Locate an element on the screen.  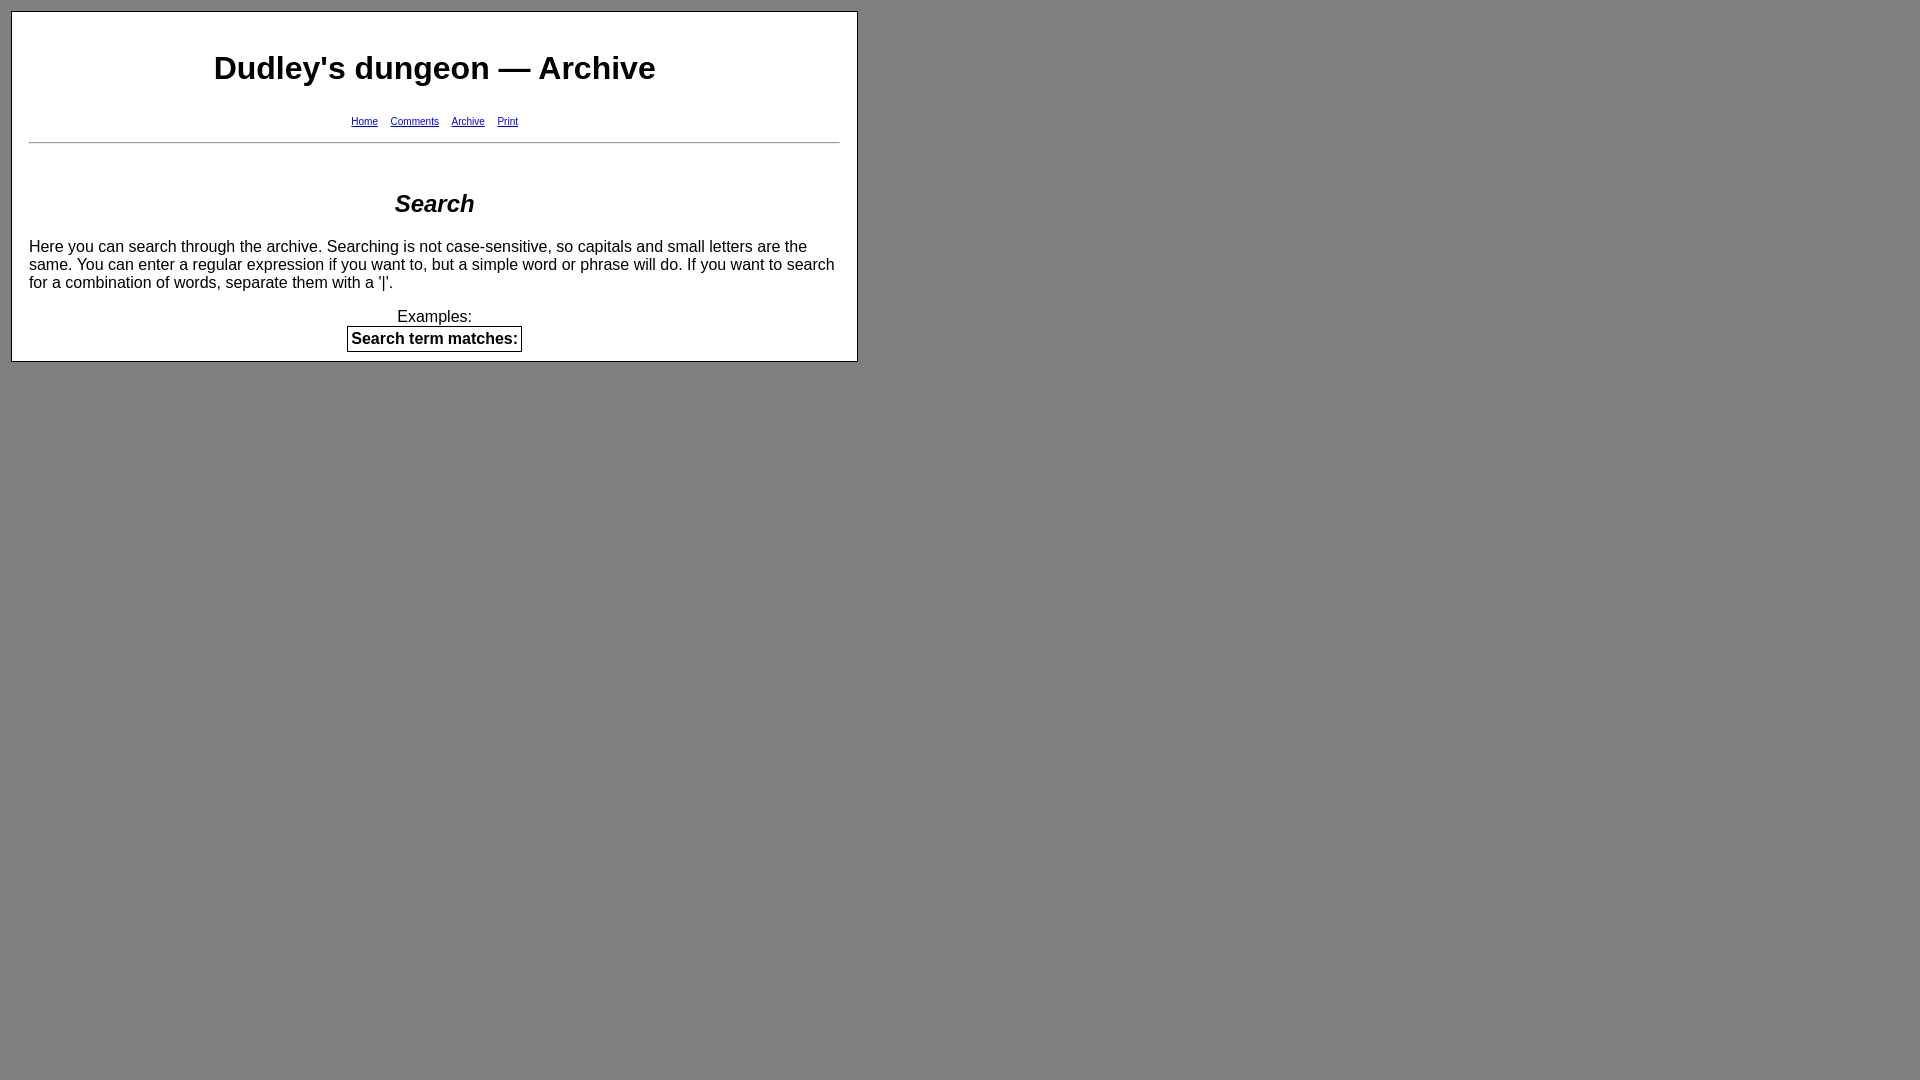
Home is located at coordinates (364, 121).